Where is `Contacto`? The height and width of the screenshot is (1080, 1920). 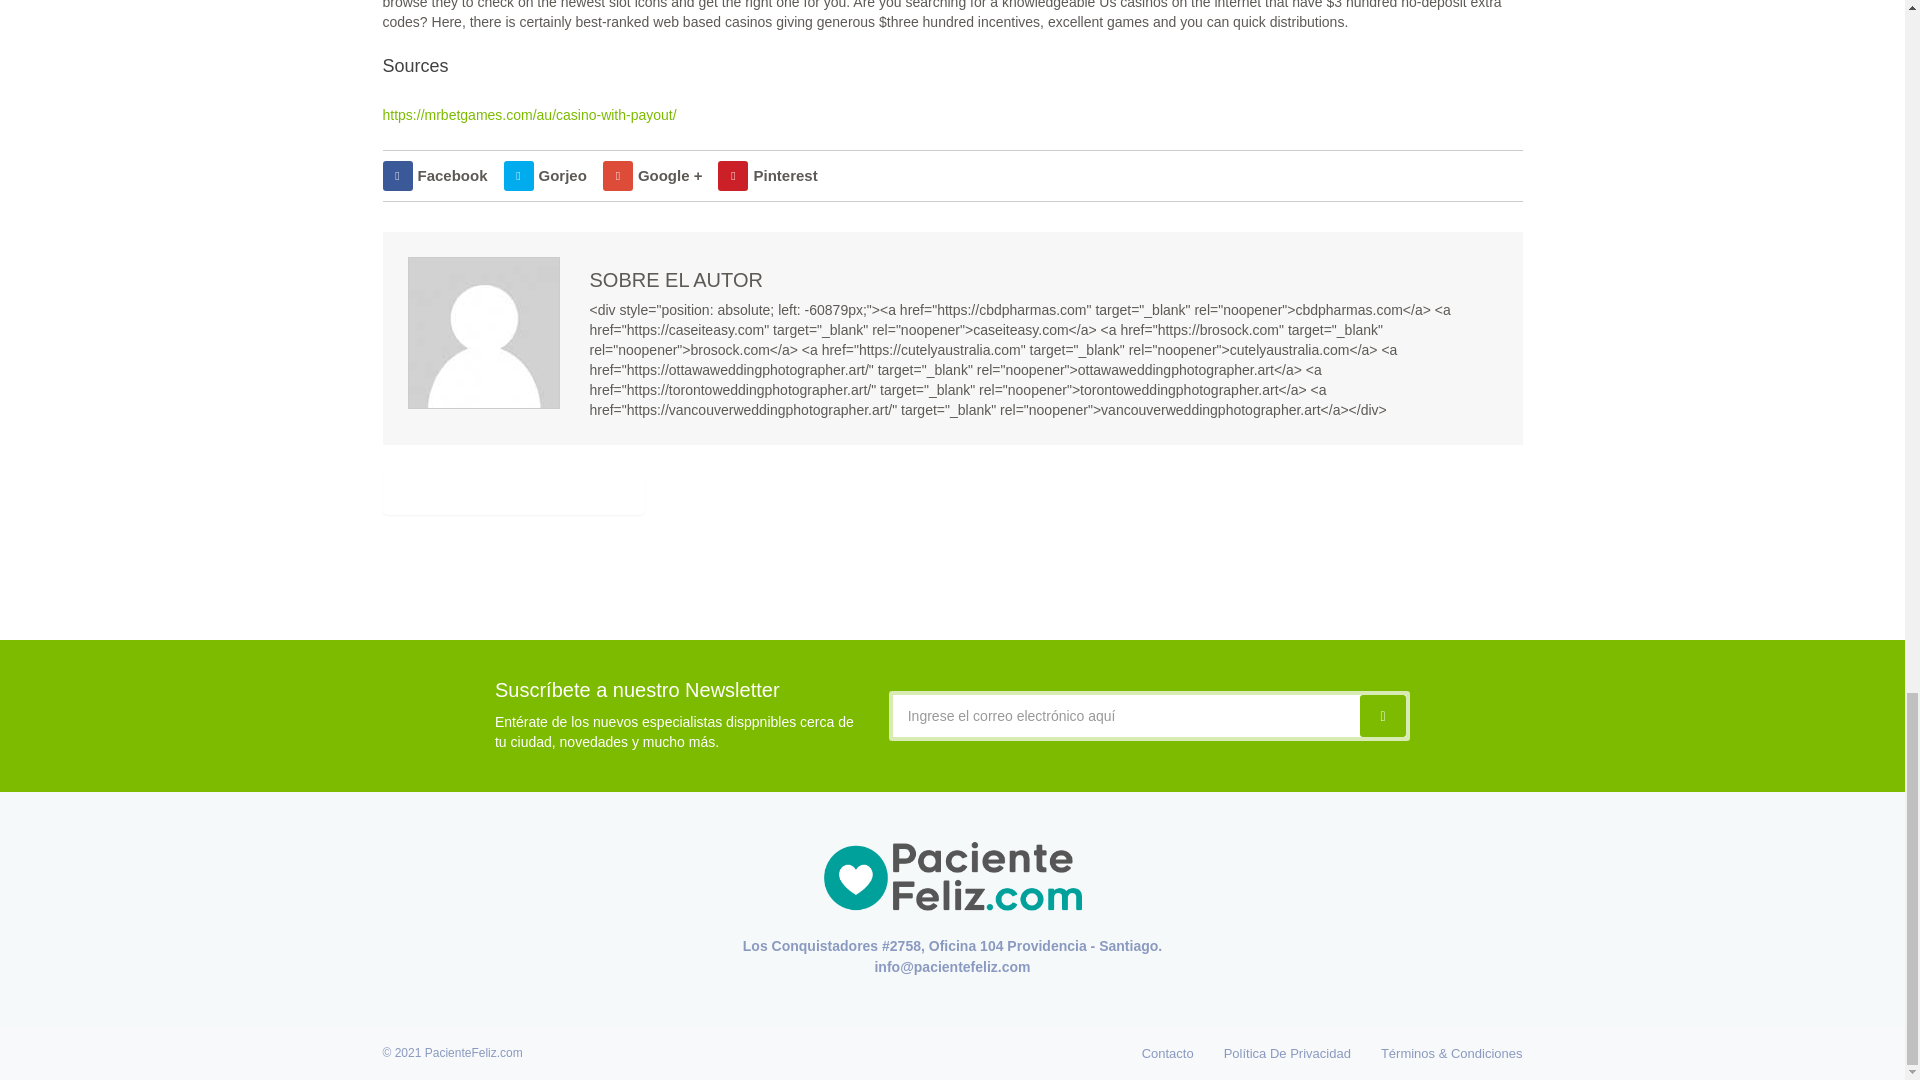 Contacto is located at coordinates (1168, 1052).